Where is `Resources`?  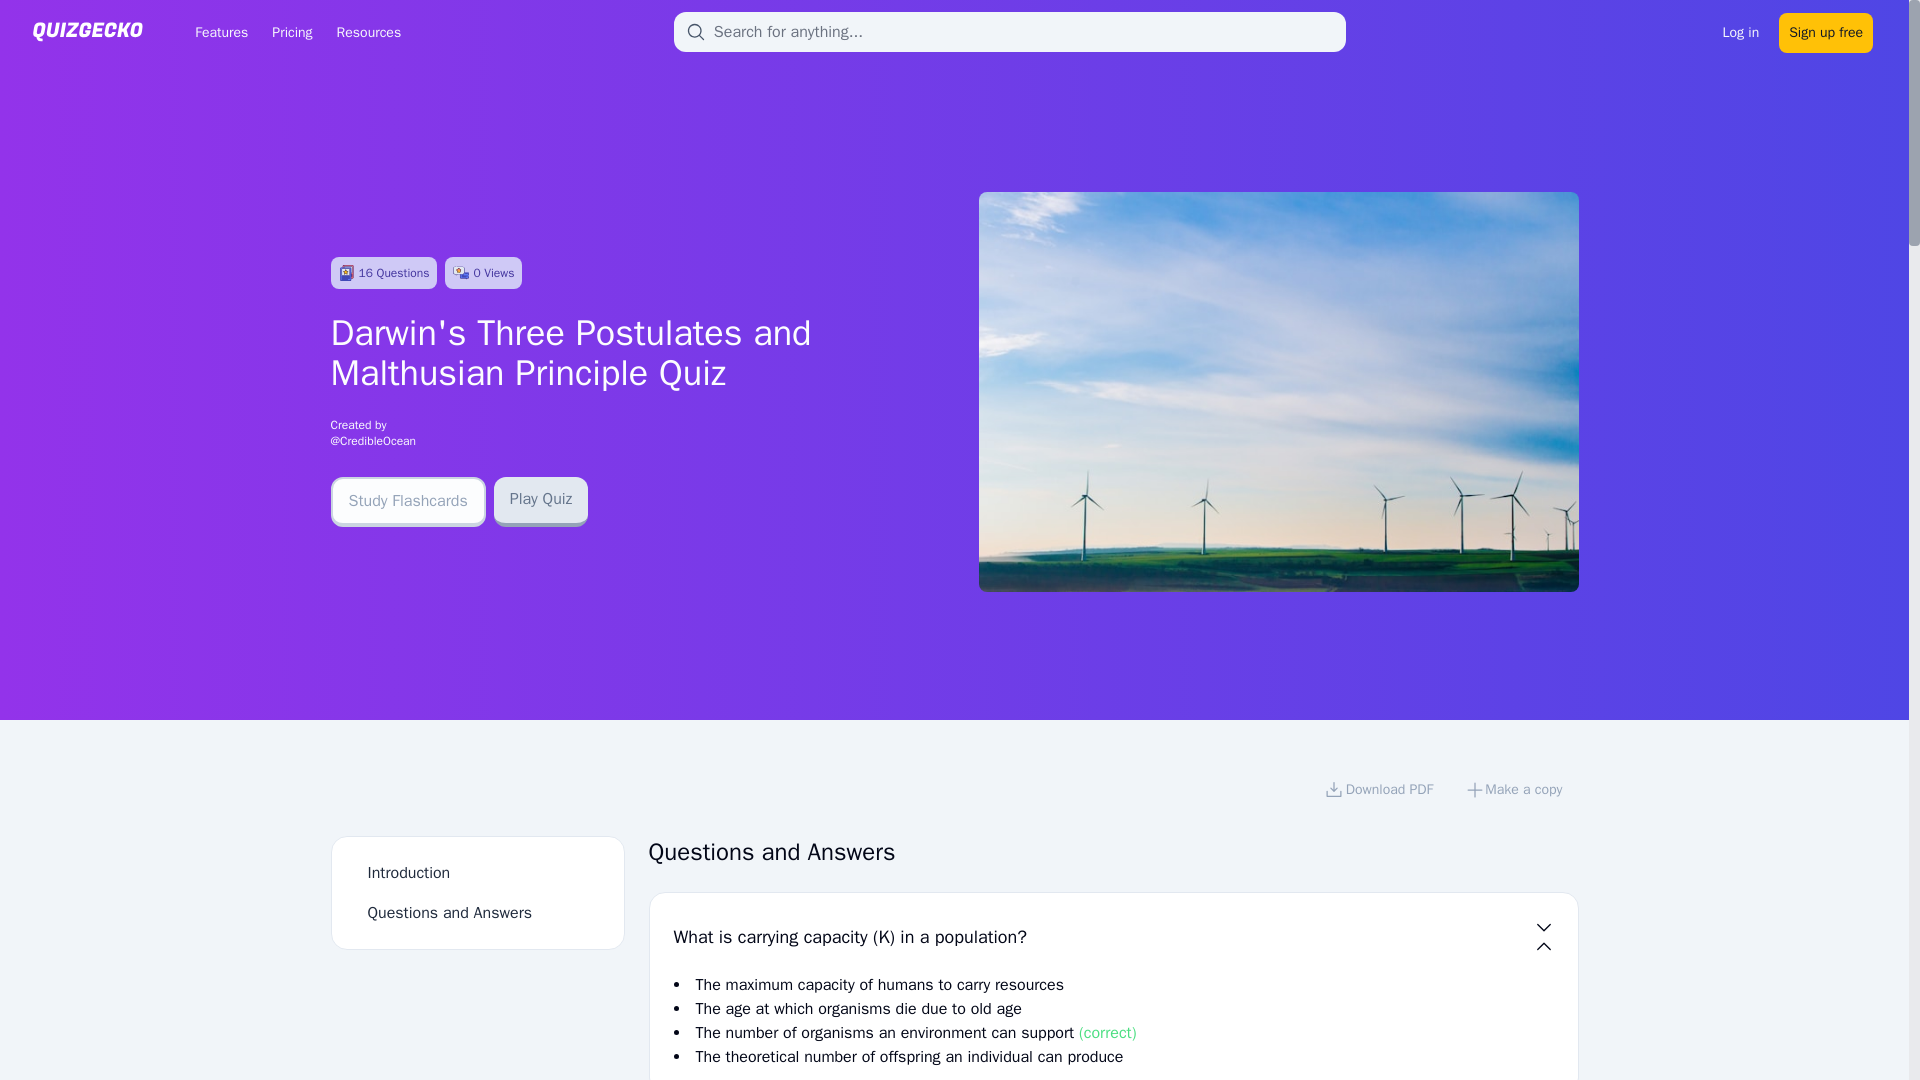
Resources is located at coordinates (368, 31).